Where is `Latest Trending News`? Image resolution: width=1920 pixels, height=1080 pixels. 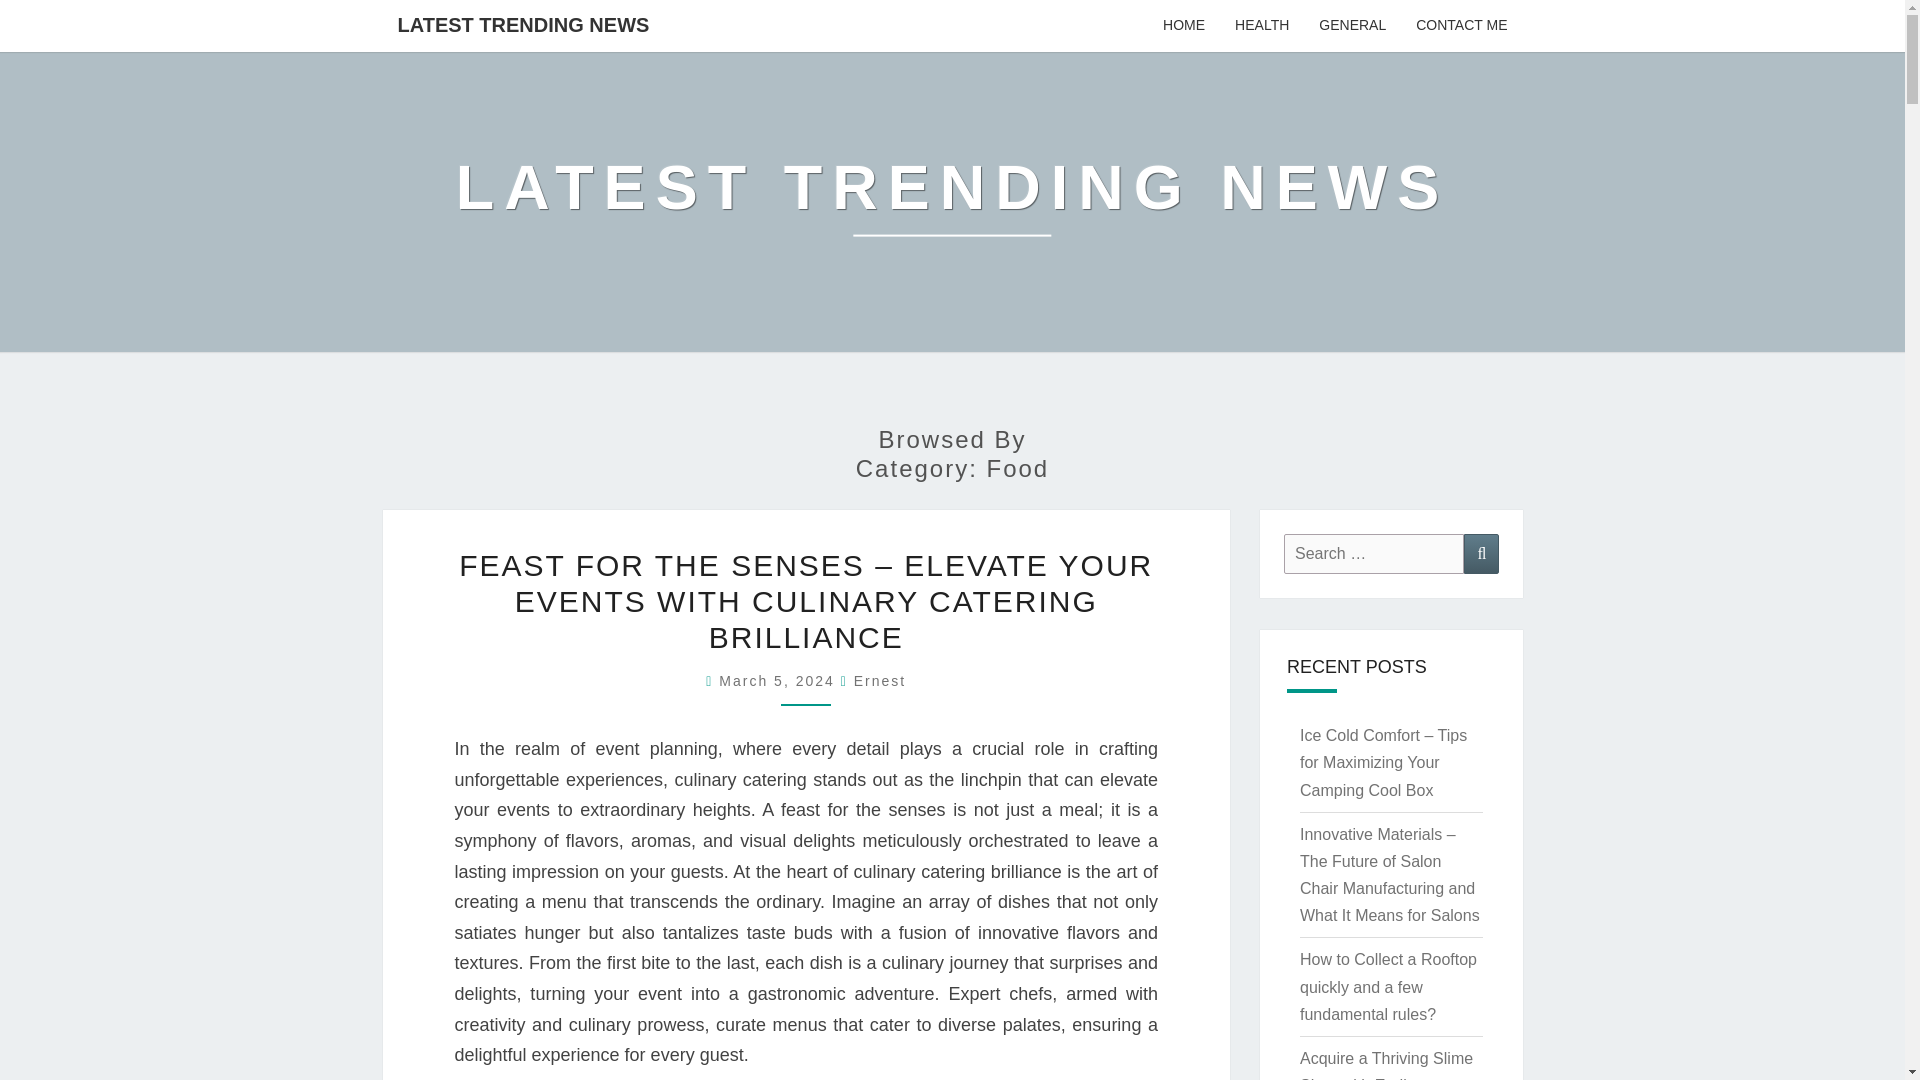 Latest Trending News is located at coordinates (952, 201).